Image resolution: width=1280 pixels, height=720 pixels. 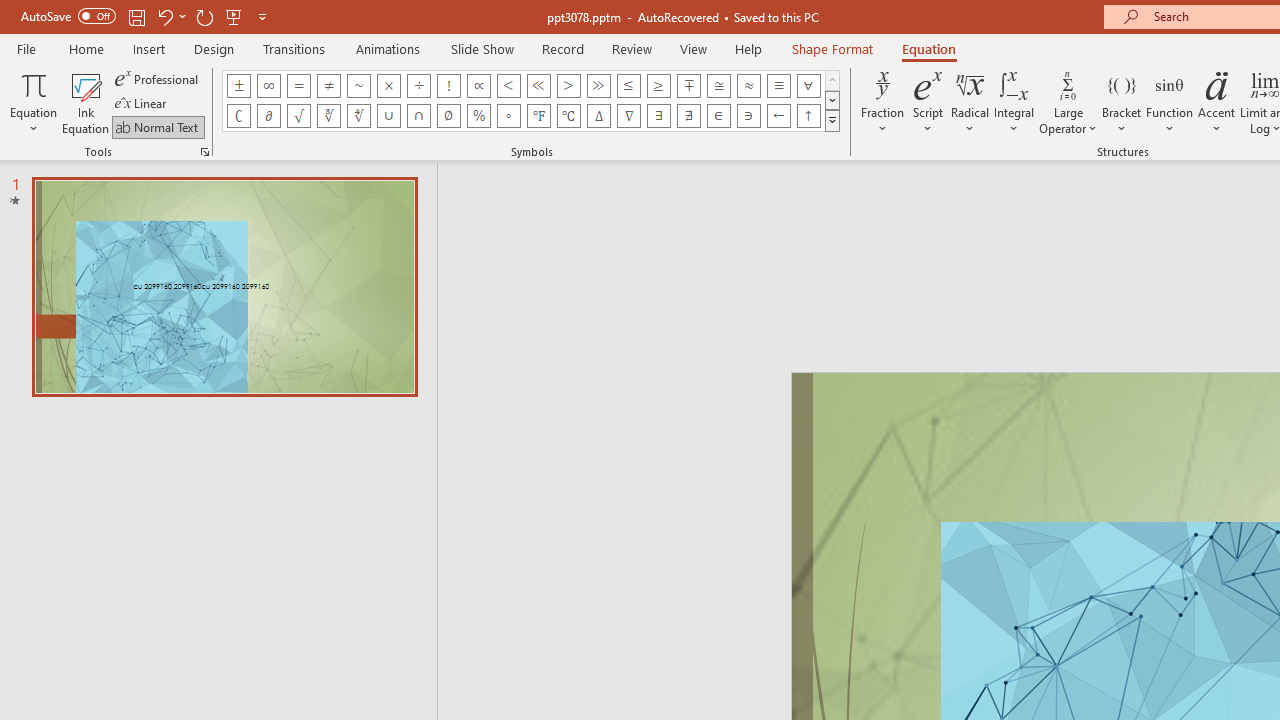 What do you see at coordinates (689, 116) in the screenshot?
I see `Equation Symbol There Does Not Exist` at bounding box center [689, 116].